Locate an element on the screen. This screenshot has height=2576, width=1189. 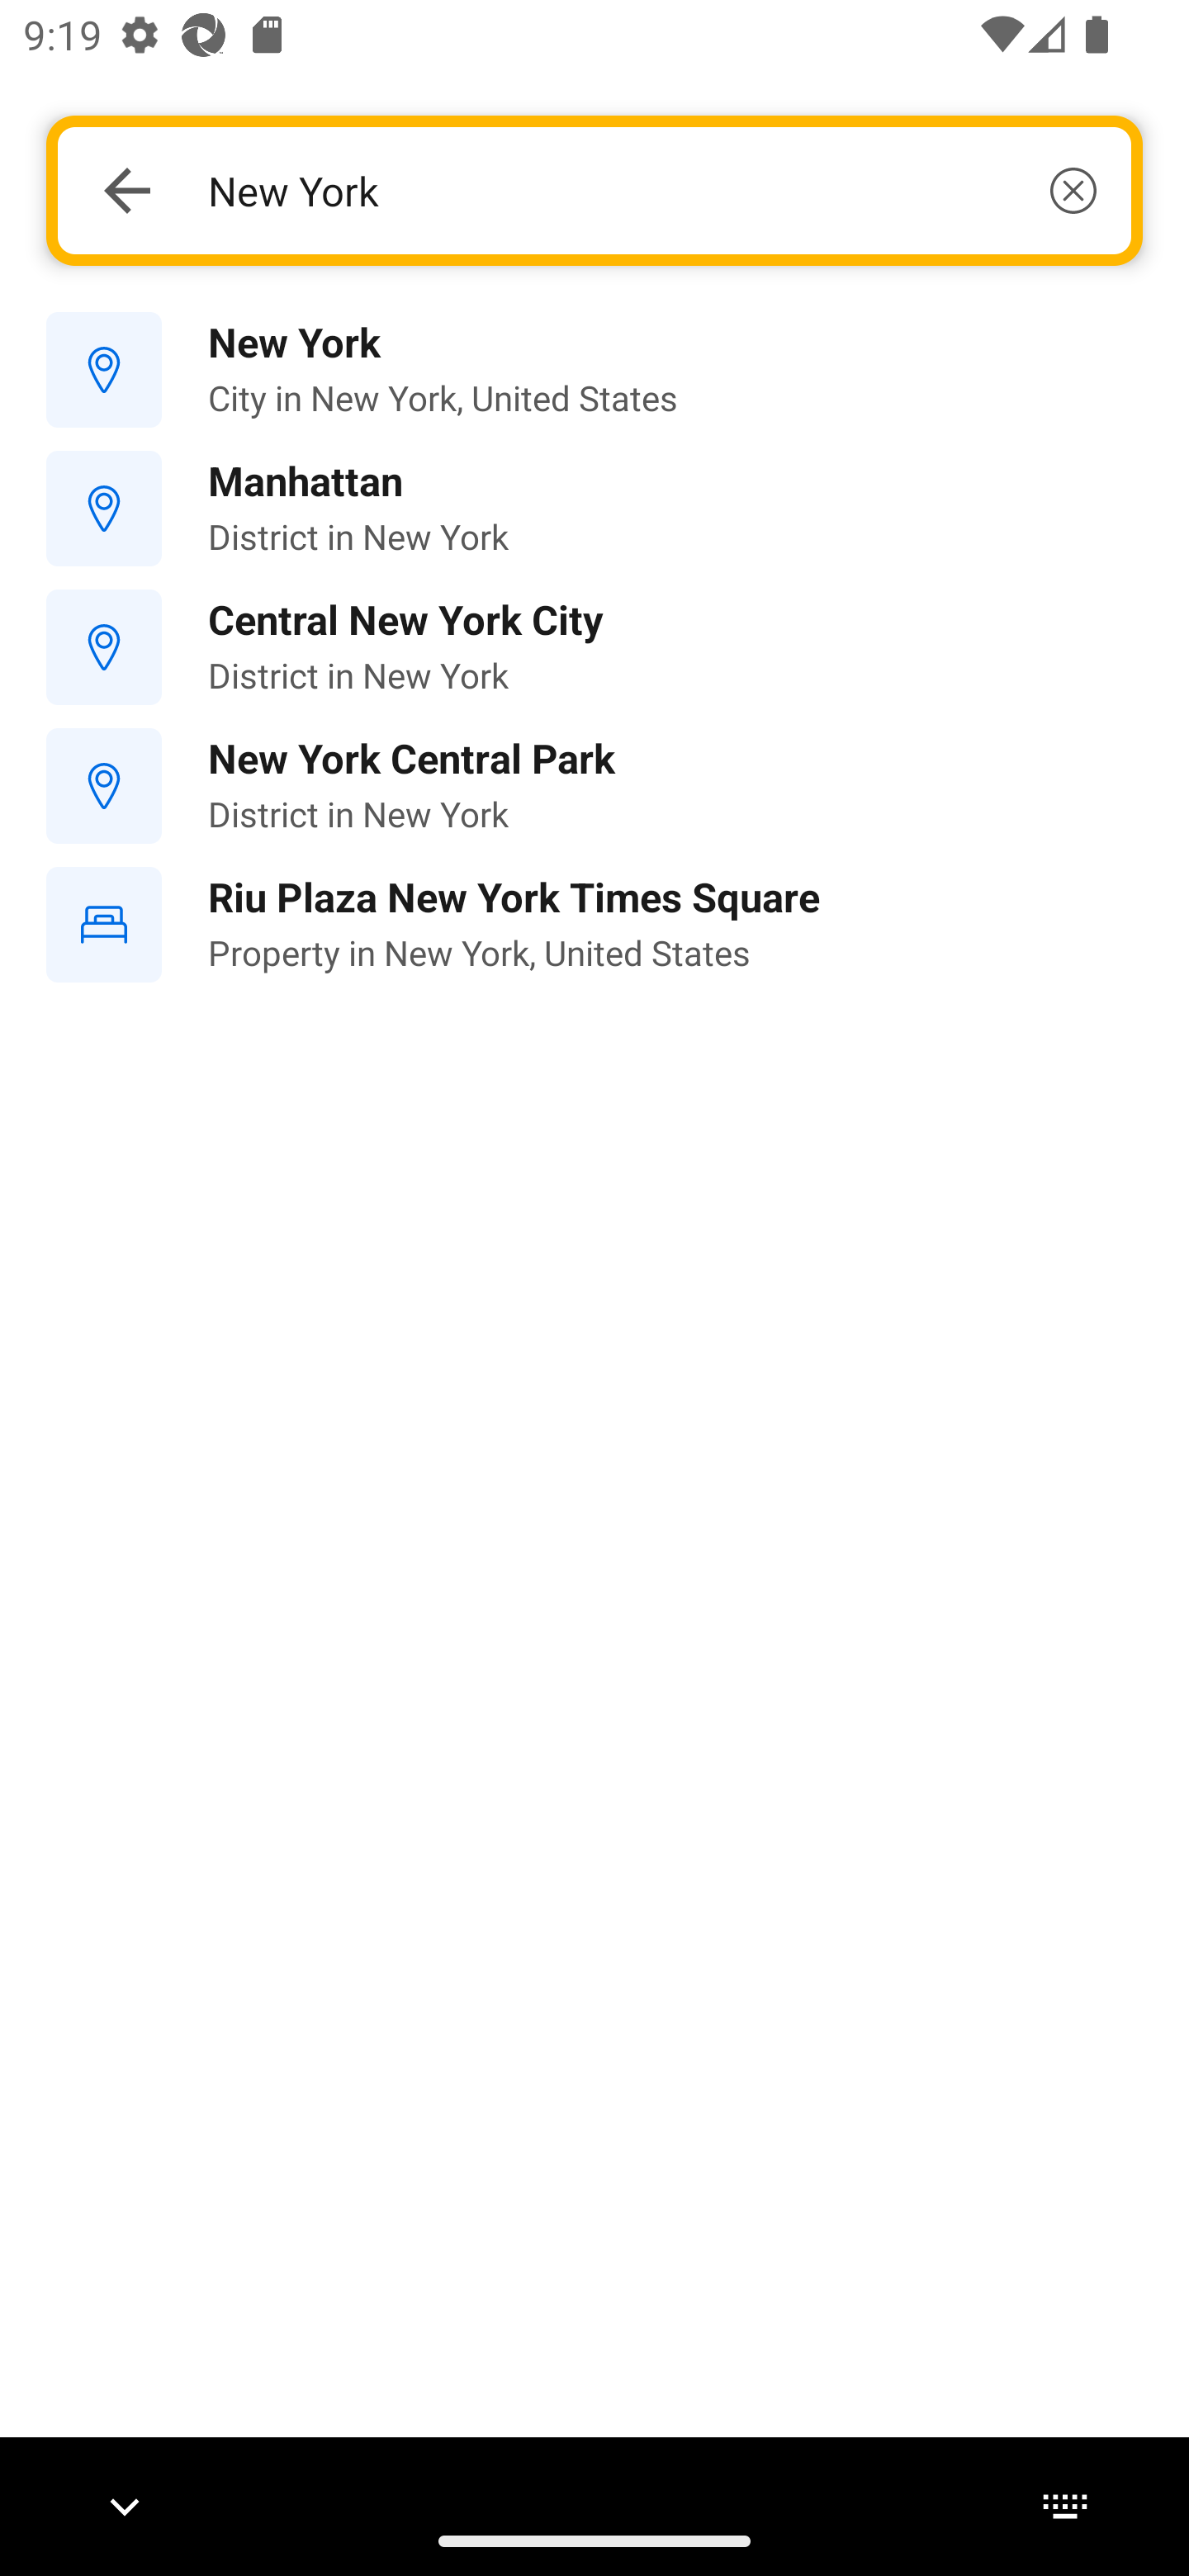
Manhattan District in New York is located at coordinates (594, 509).